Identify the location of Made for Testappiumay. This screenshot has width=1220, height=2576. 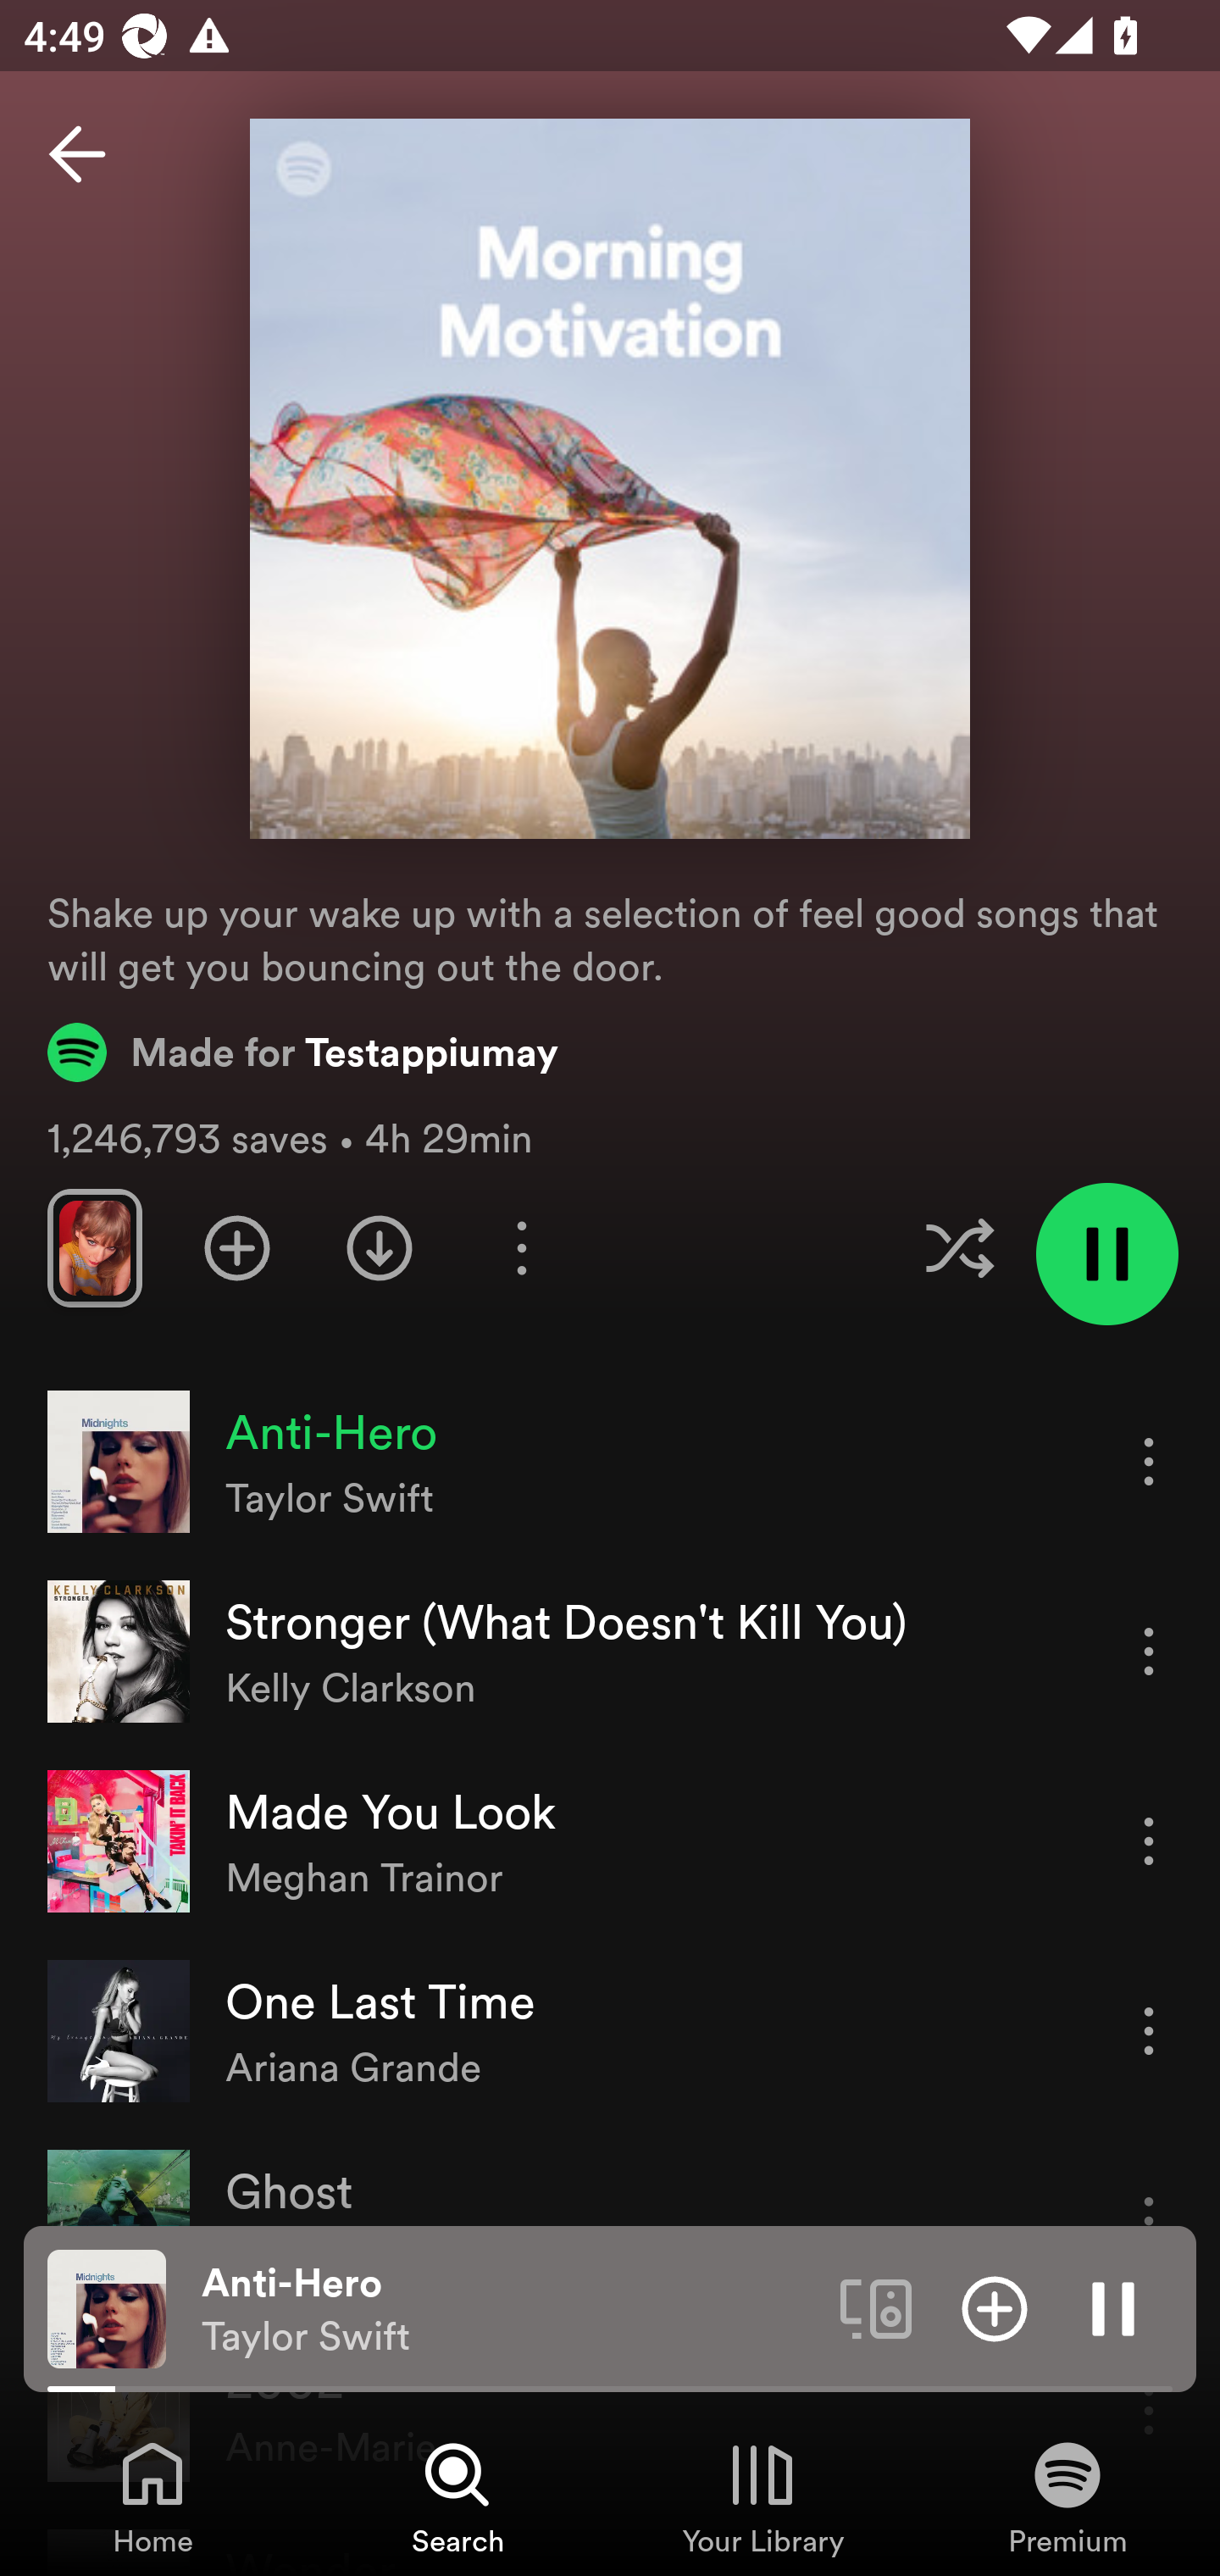
(303, 1052).